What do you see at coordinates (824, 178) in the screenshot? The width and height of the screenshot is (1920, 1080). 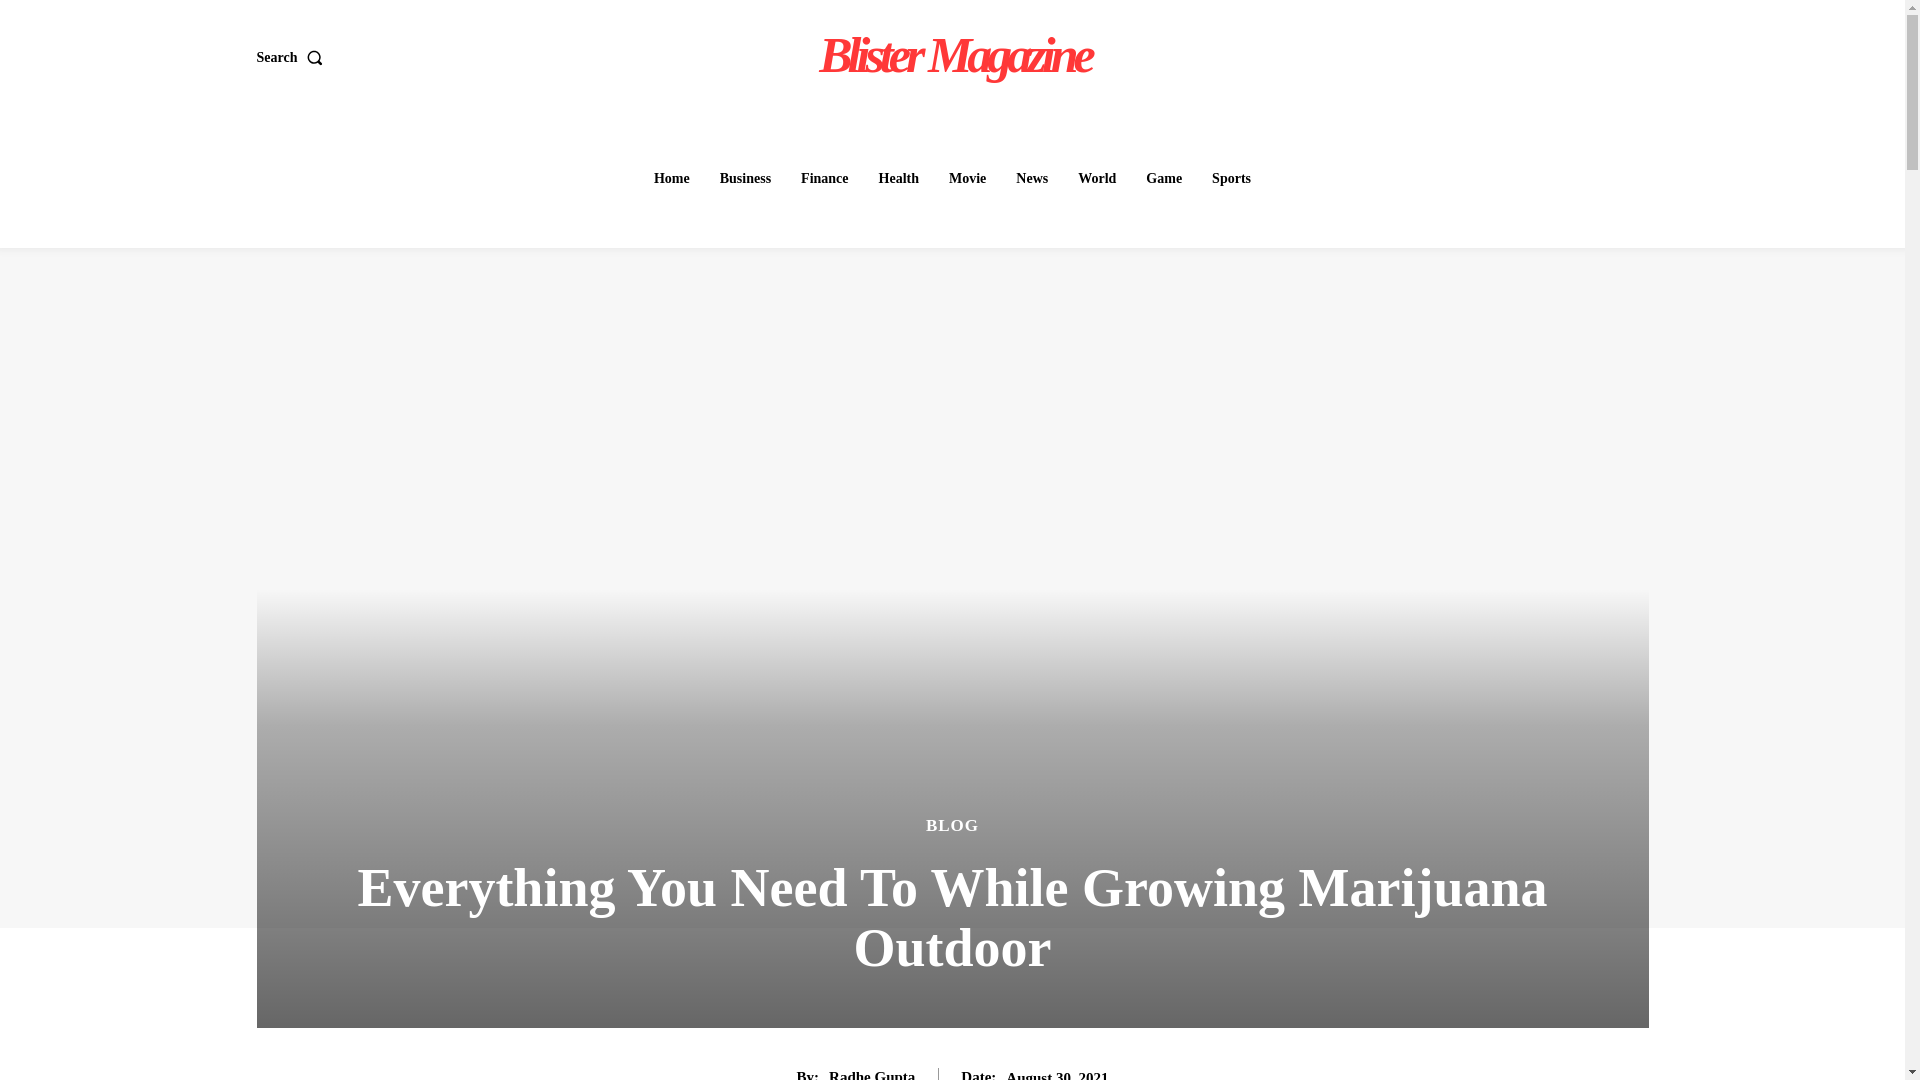 I see `Finance` at bounding box center [824, 178].